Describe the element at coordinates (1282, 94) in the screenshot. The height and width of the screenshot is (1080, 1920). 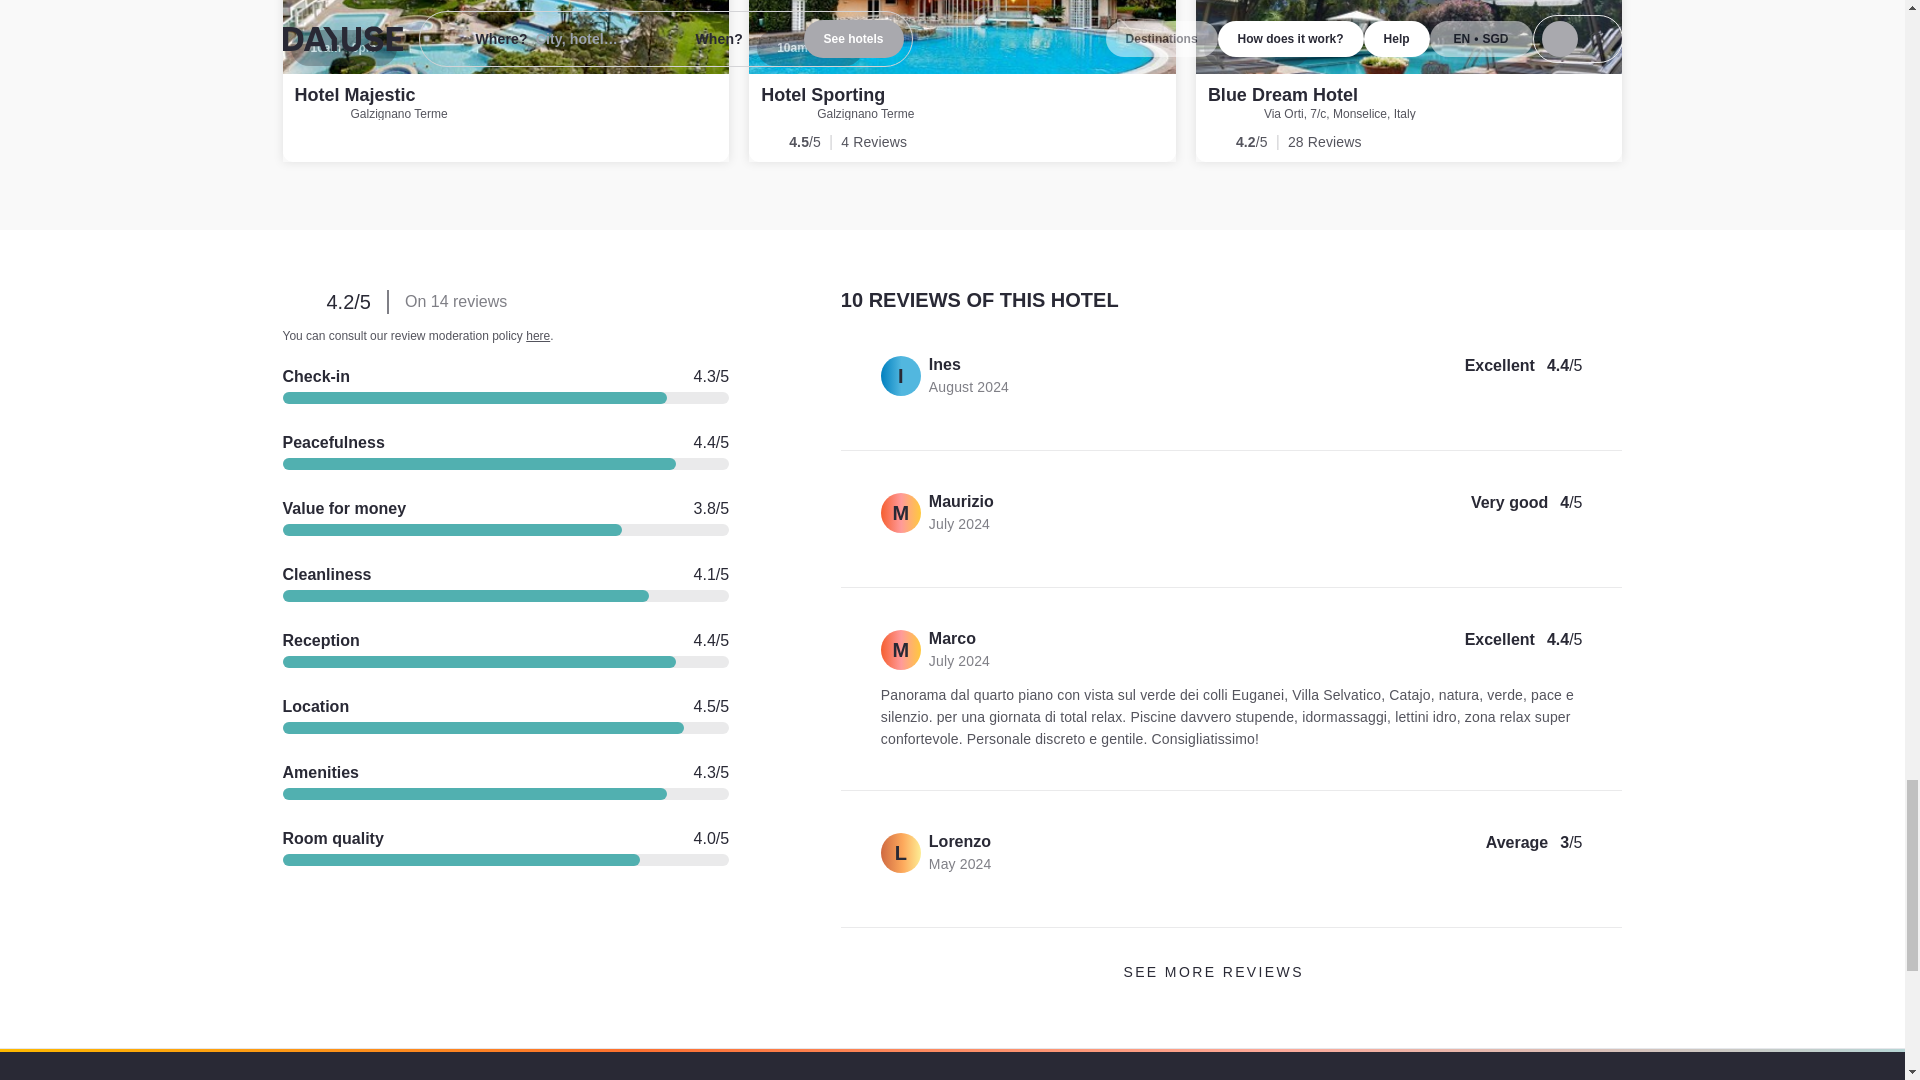
I see `Blue Dream Hotel` at that location.